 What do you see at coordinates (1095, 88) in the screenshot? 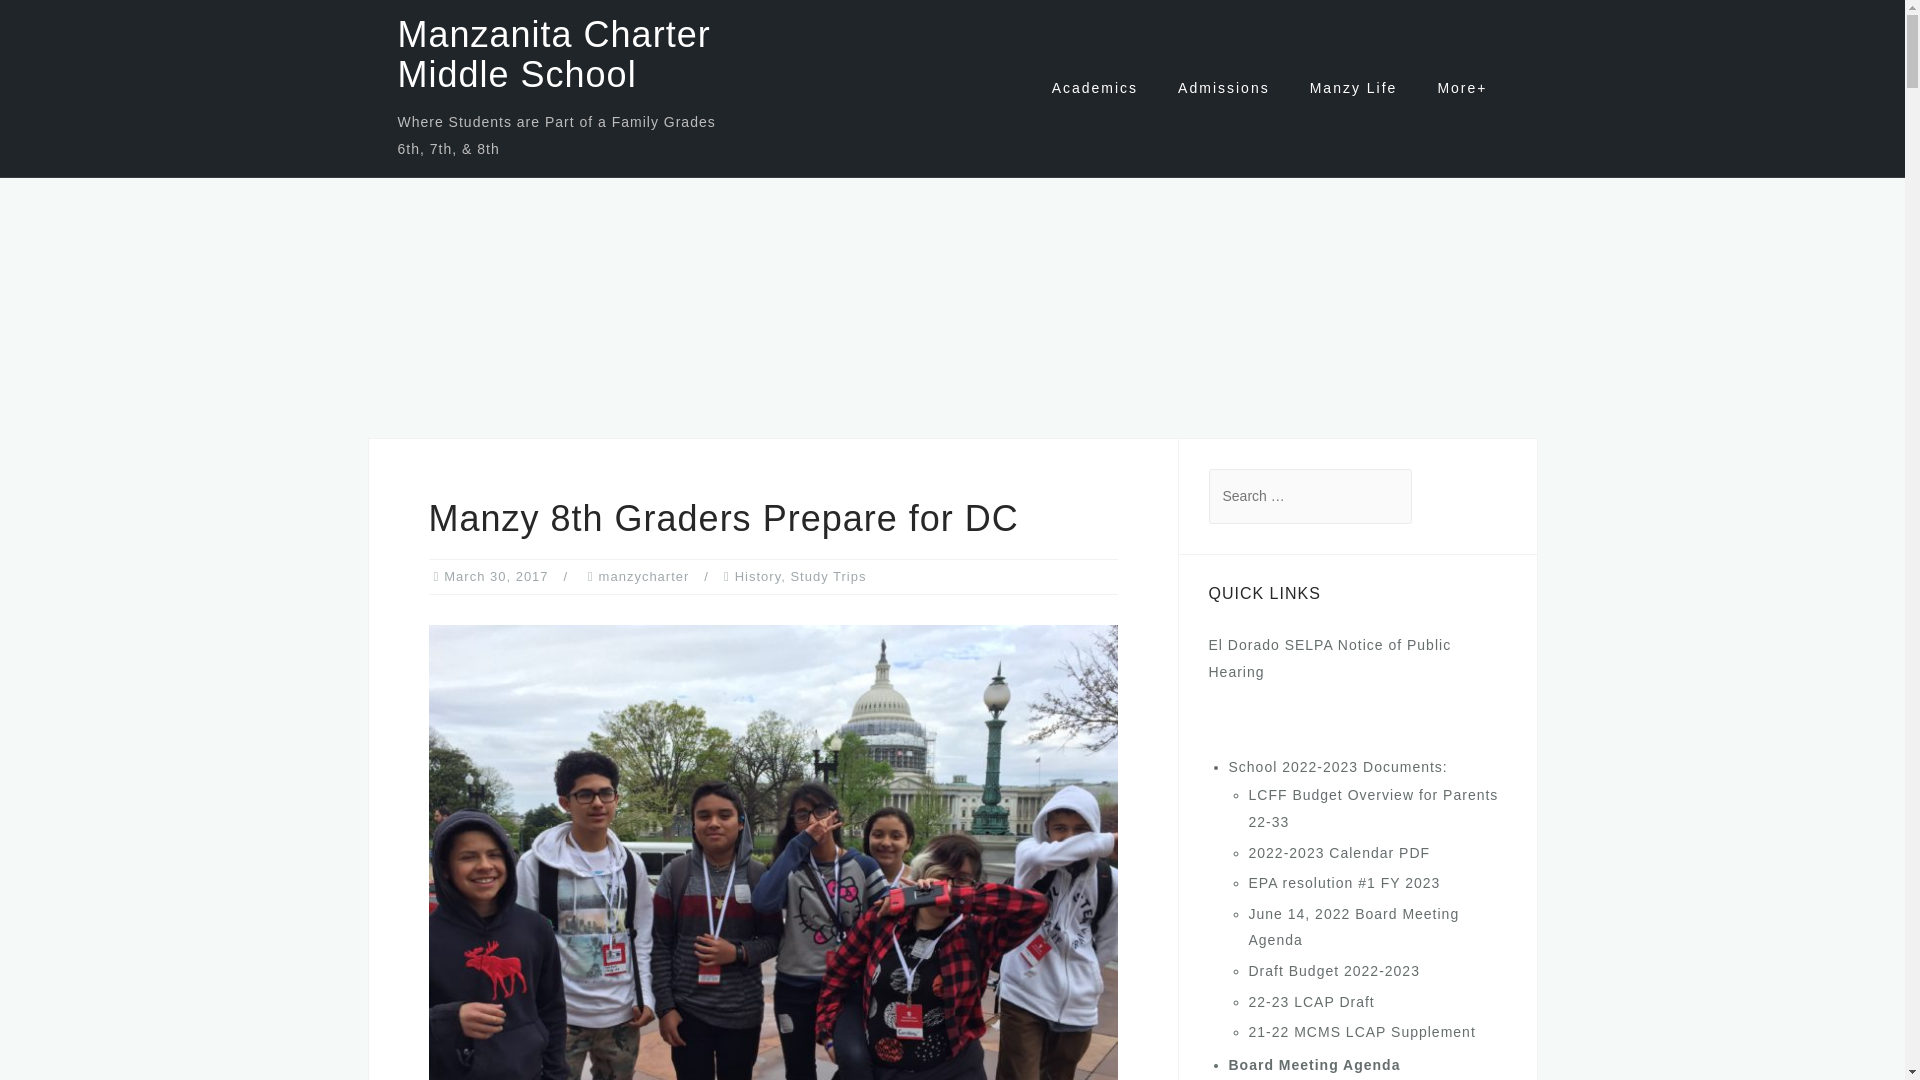
I see `Academics` at bounding box center [1095, 88].